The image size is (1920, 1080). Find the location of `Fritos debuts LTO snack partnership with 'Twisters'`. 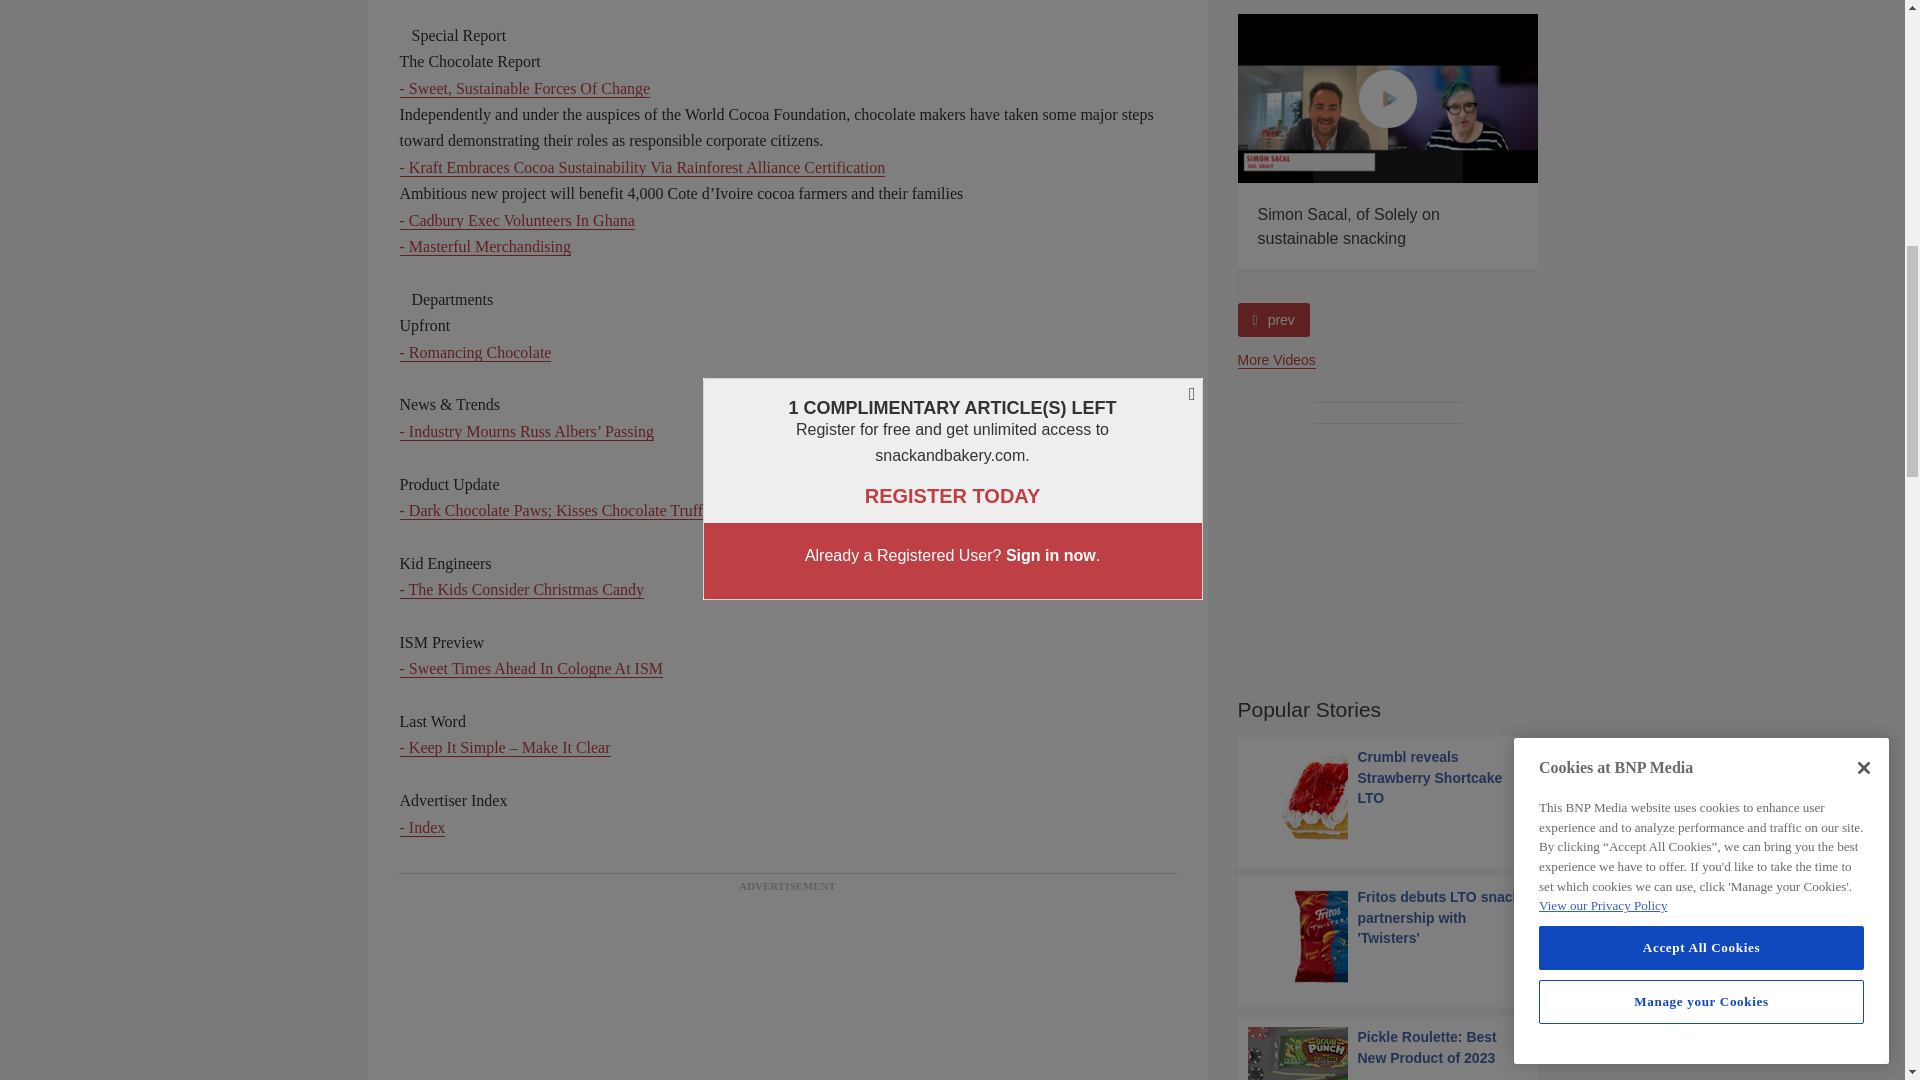

Fritos debuts LTO snack partnership with 'Twisters' is located at coordinates (1388, 936).